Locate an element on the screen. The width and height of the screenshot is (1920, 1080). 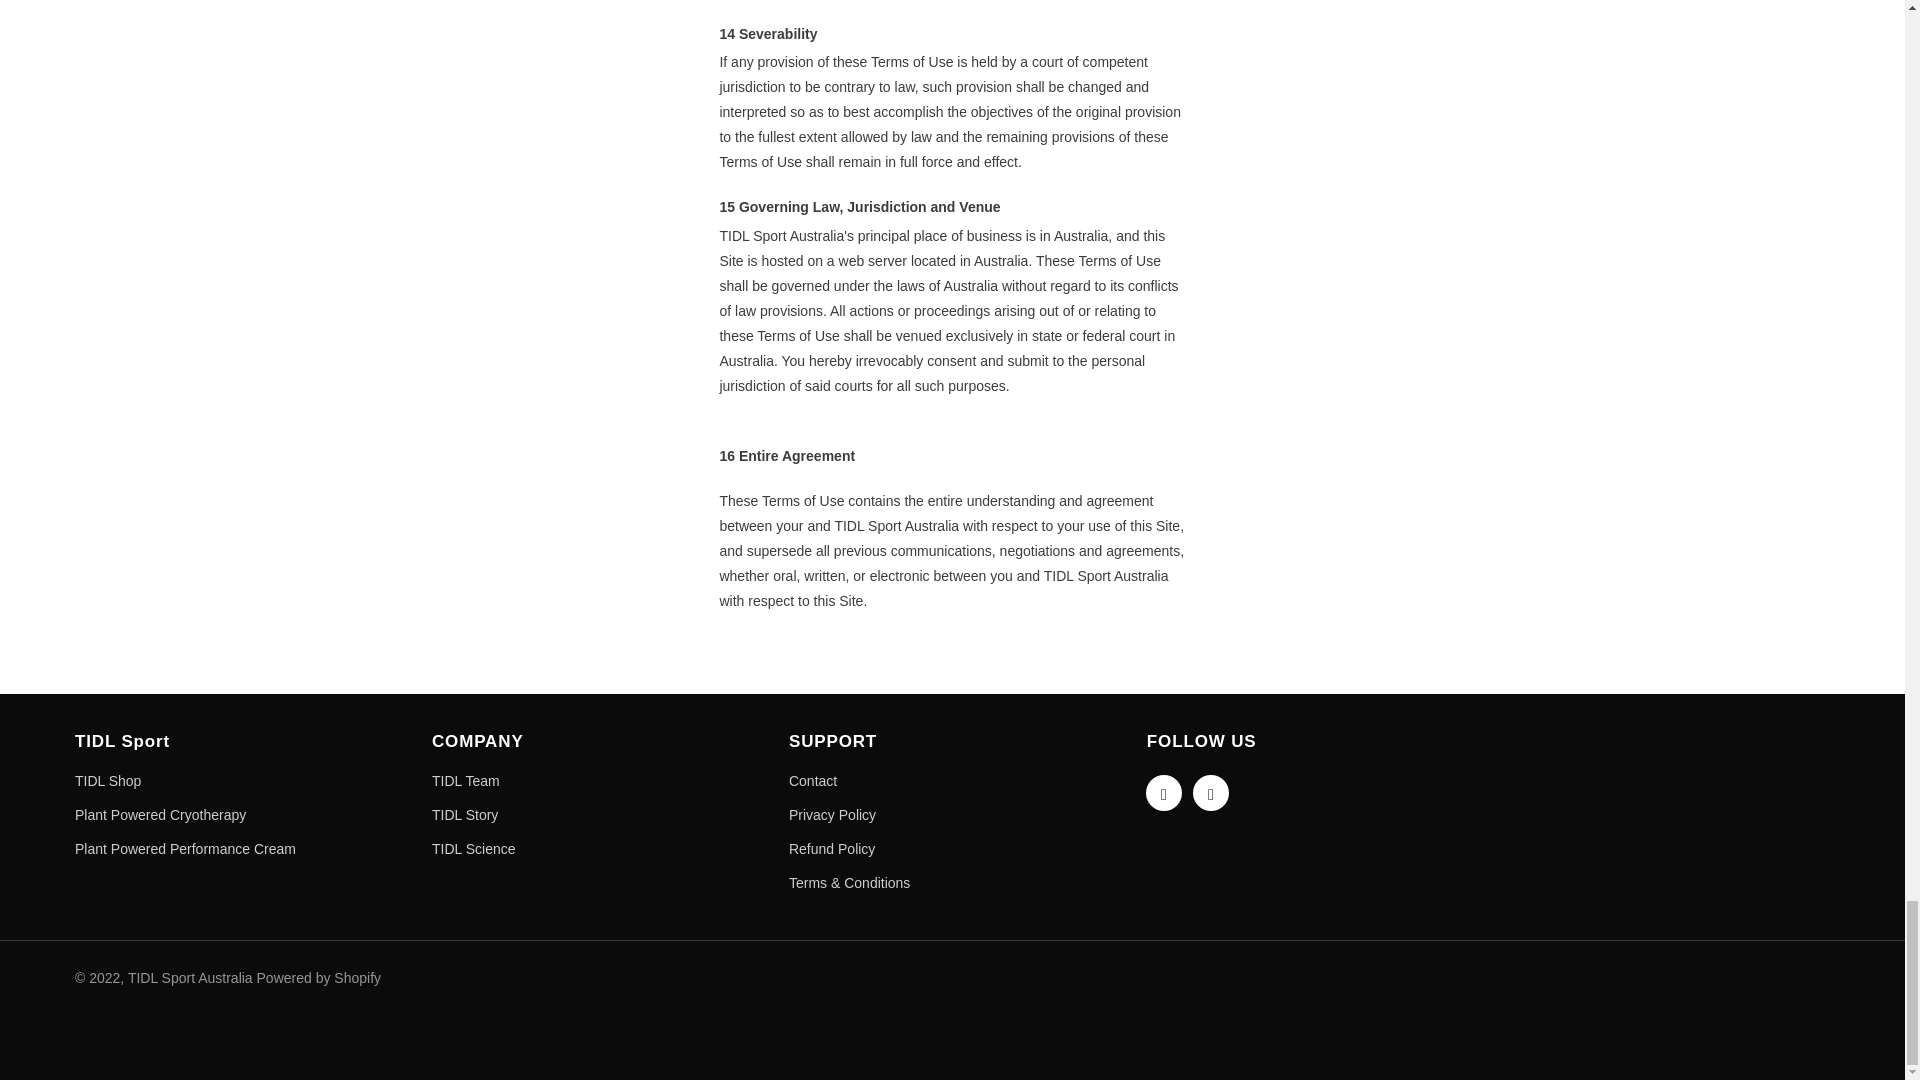
TIDL Shop is located at coordinates (107, 780).